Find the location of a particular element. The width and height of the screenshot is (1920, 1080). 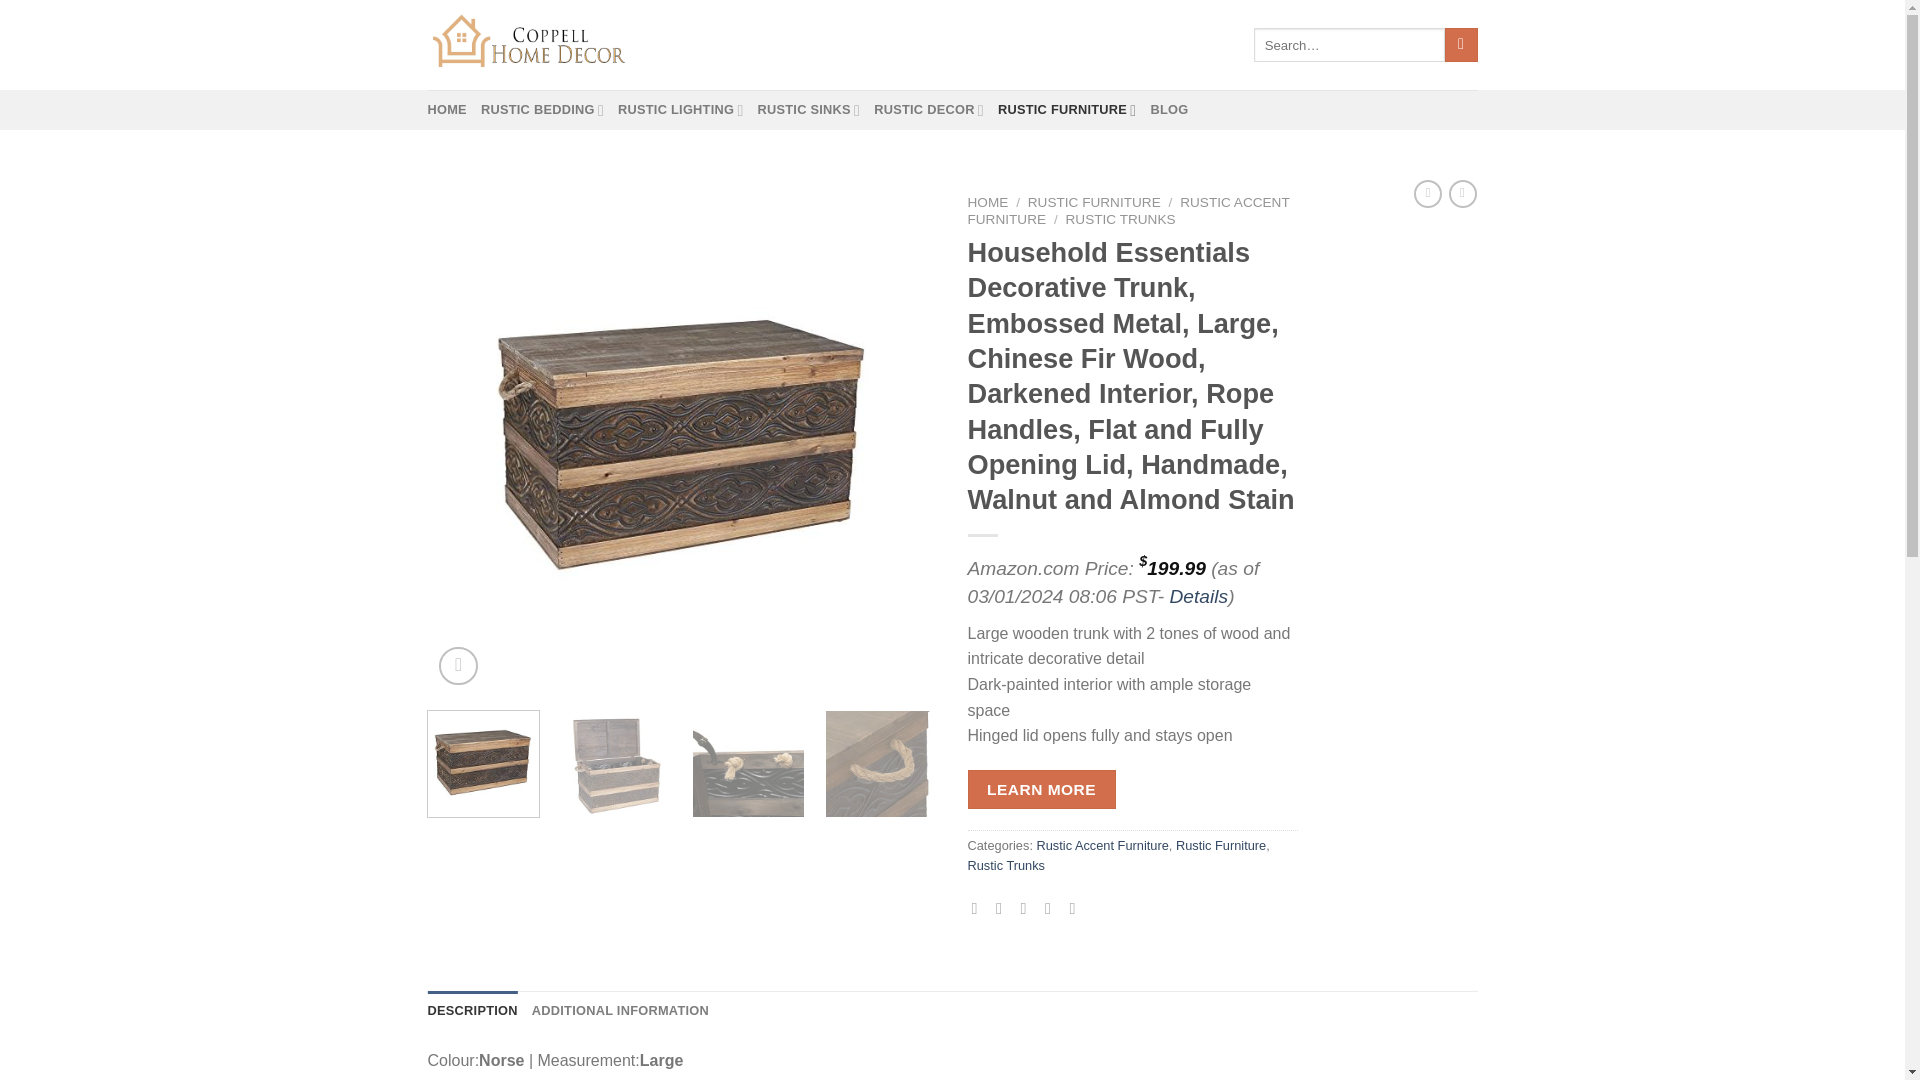

Share on Facebook is located at coordinates (980, 907).